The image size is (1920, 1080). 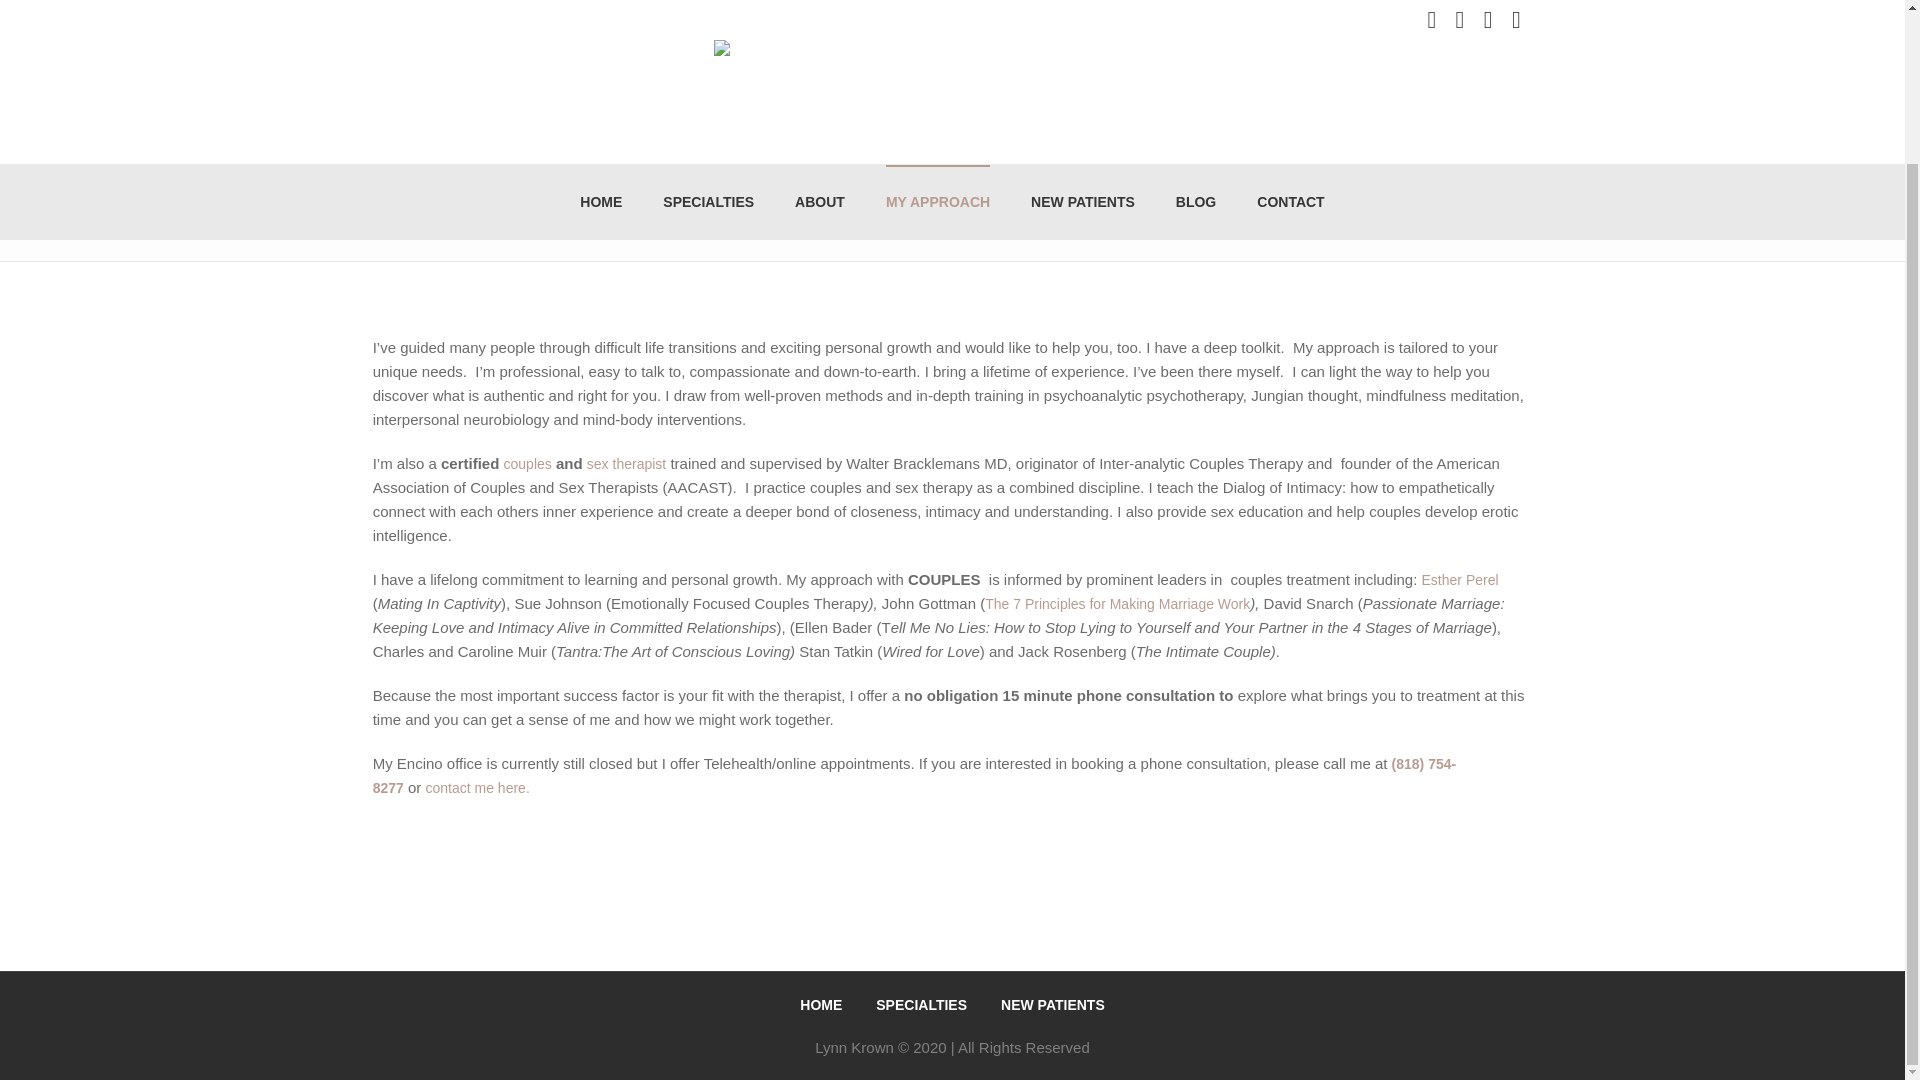 I want to click on HOME, so click(x=821, y=1004).